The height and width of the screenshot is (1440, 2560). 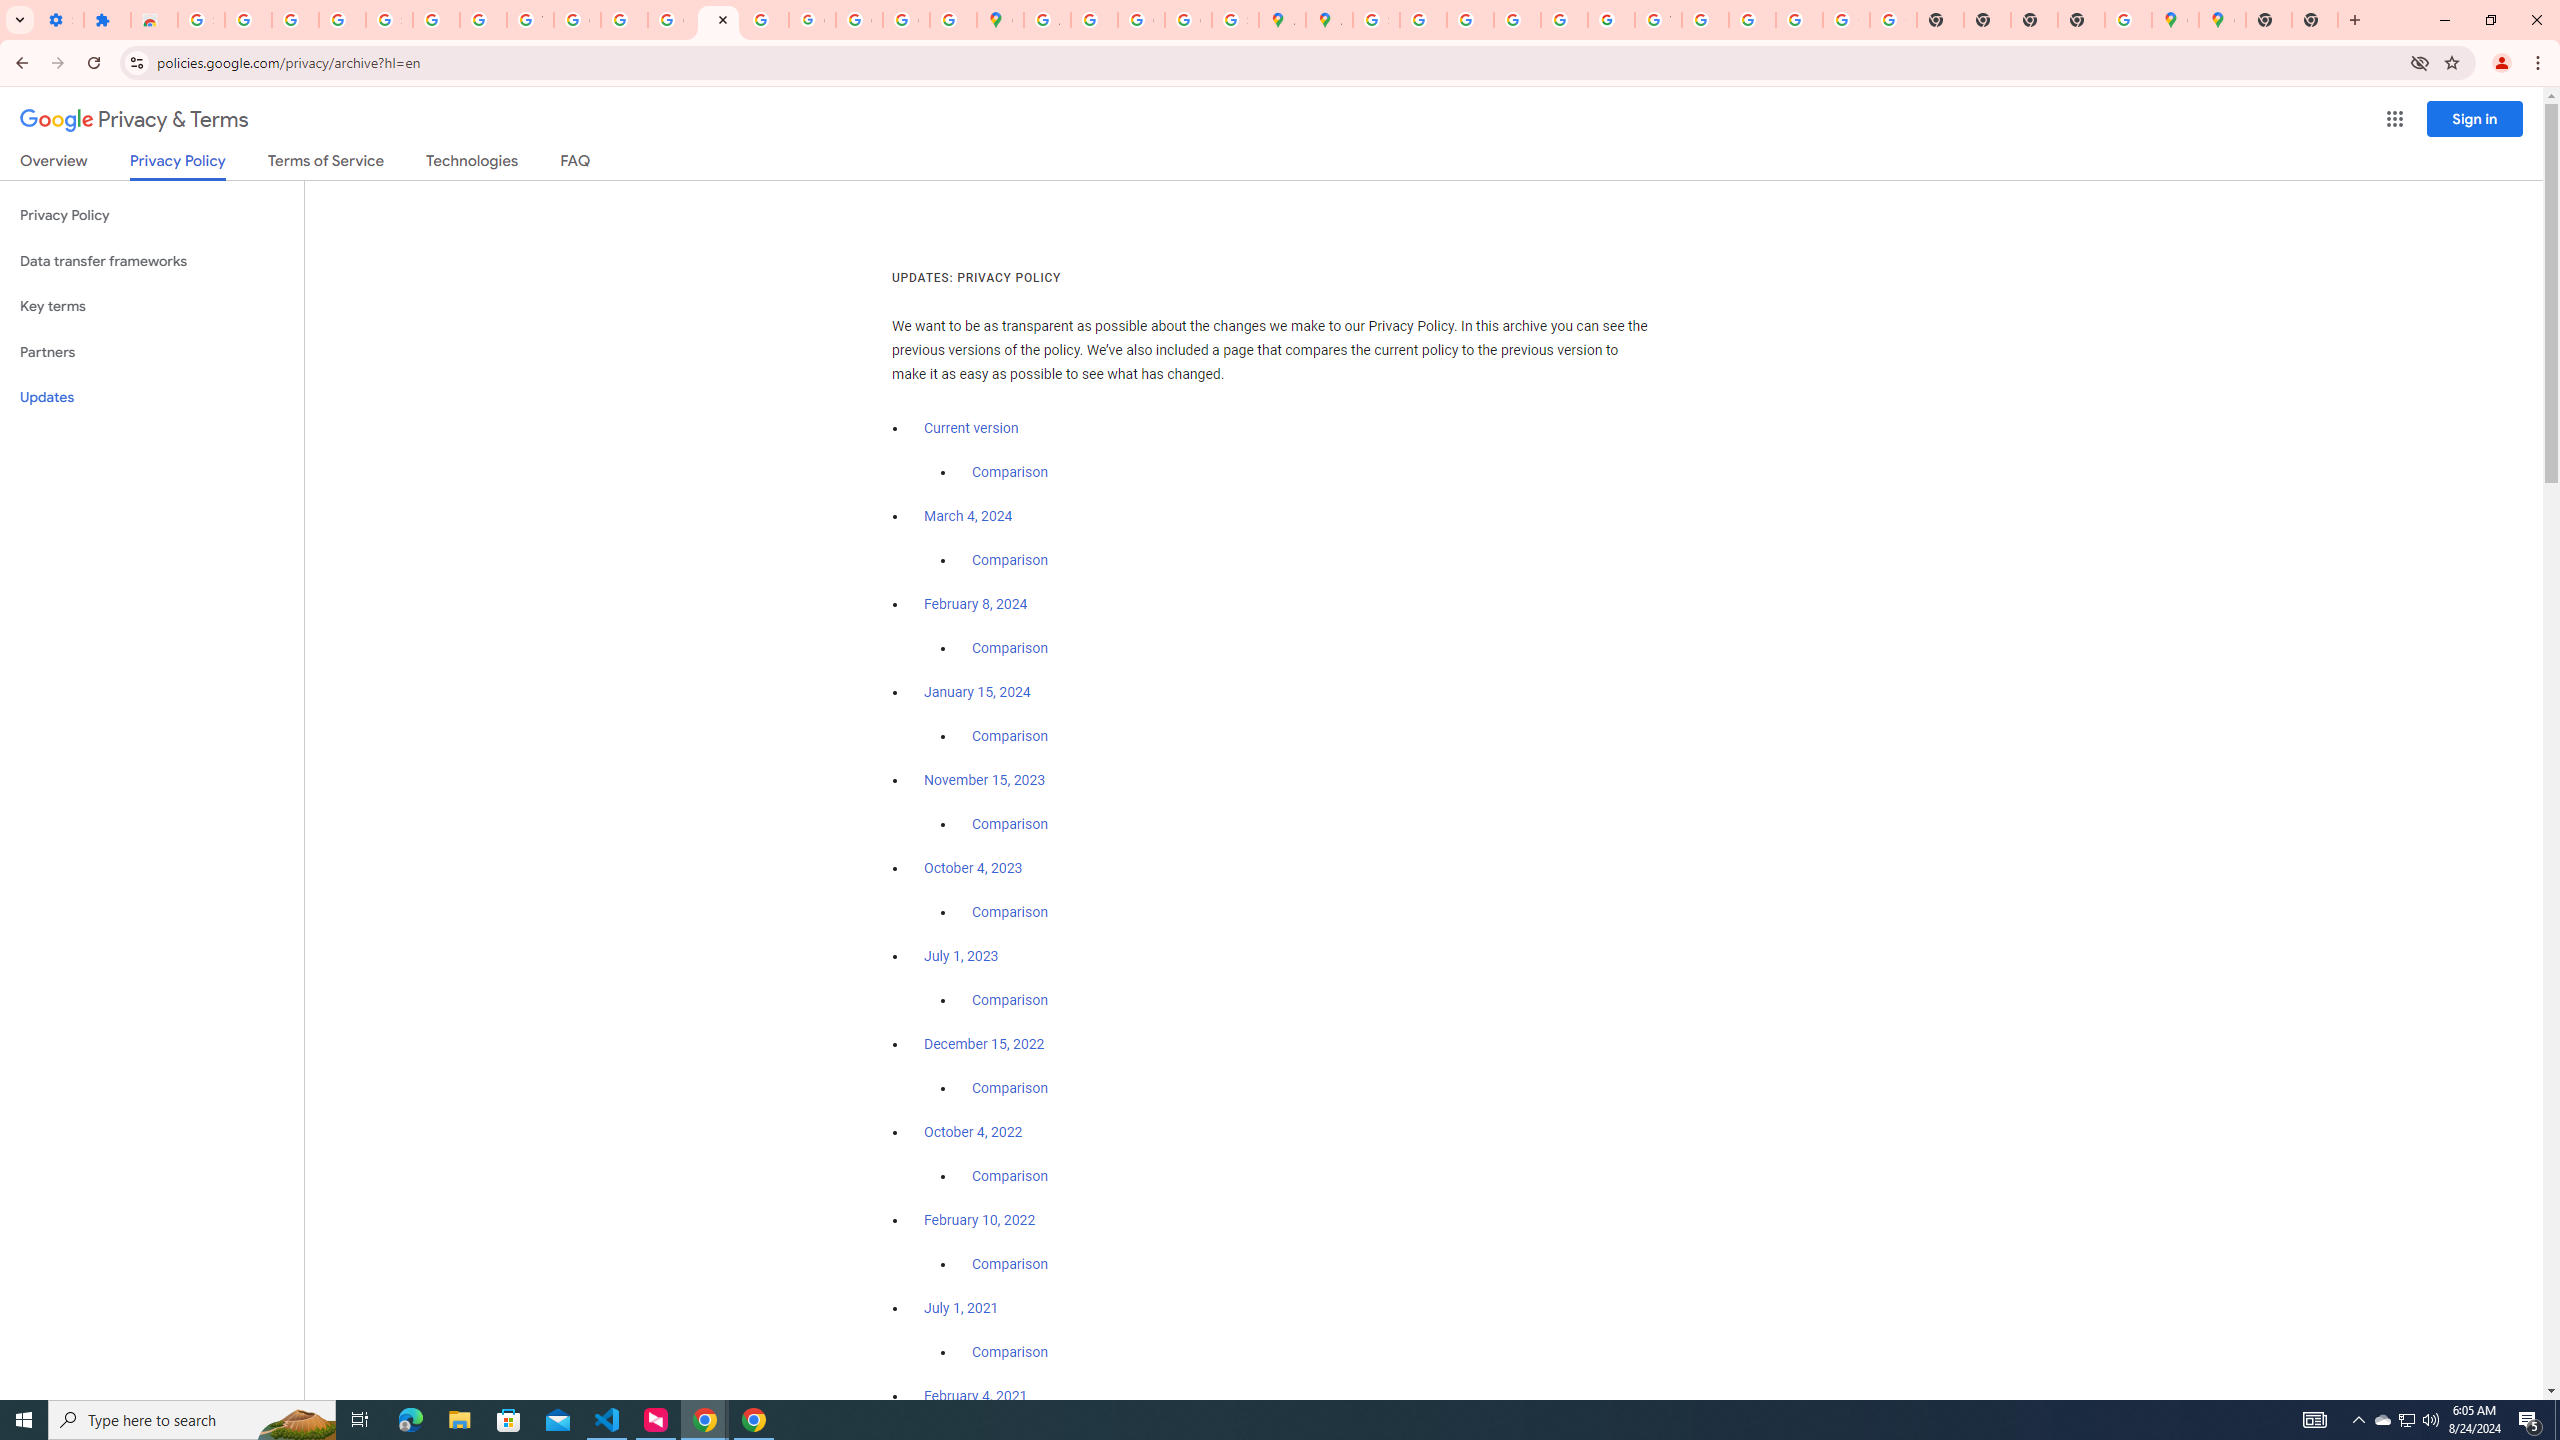 I want to click on https://scholar.google.com/, so click(x=624, y=20).